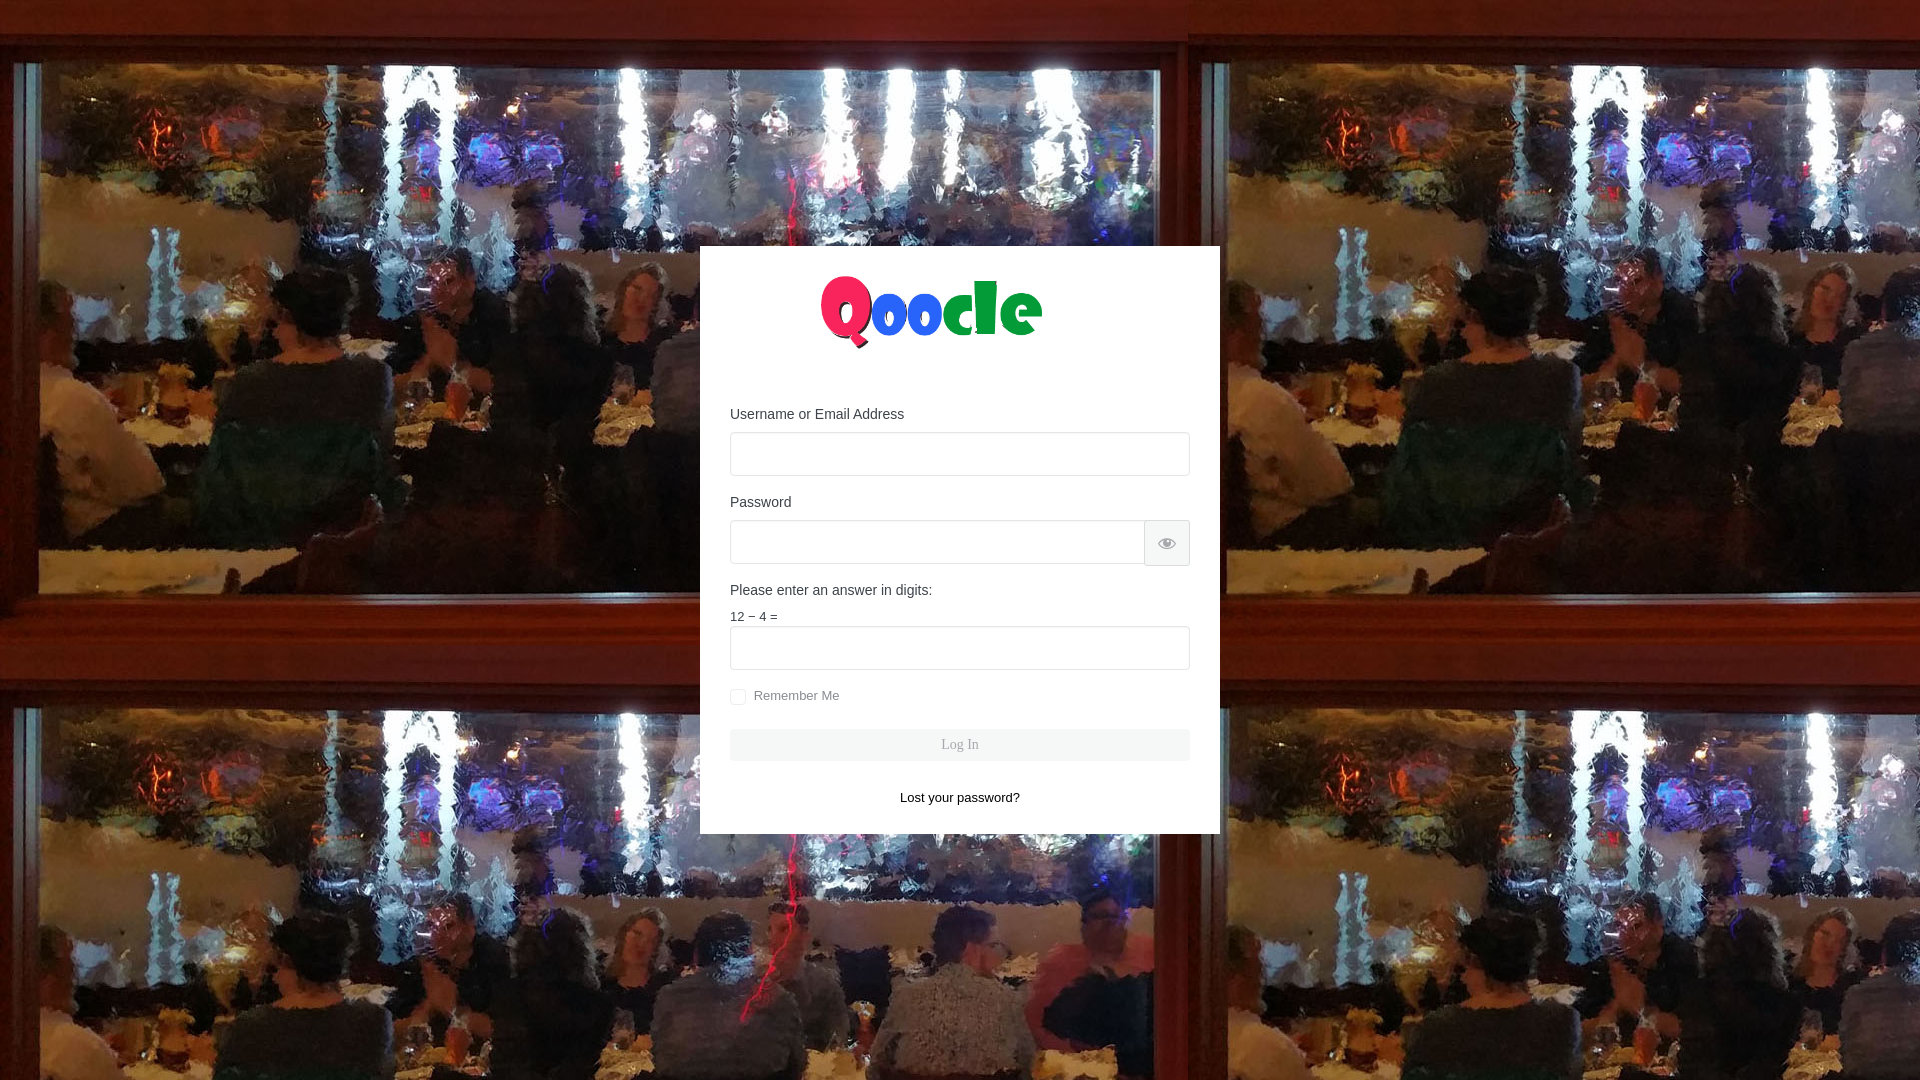  Describe the element at coordinates (738, 696) in the screenshot. I see `forever` at that location.